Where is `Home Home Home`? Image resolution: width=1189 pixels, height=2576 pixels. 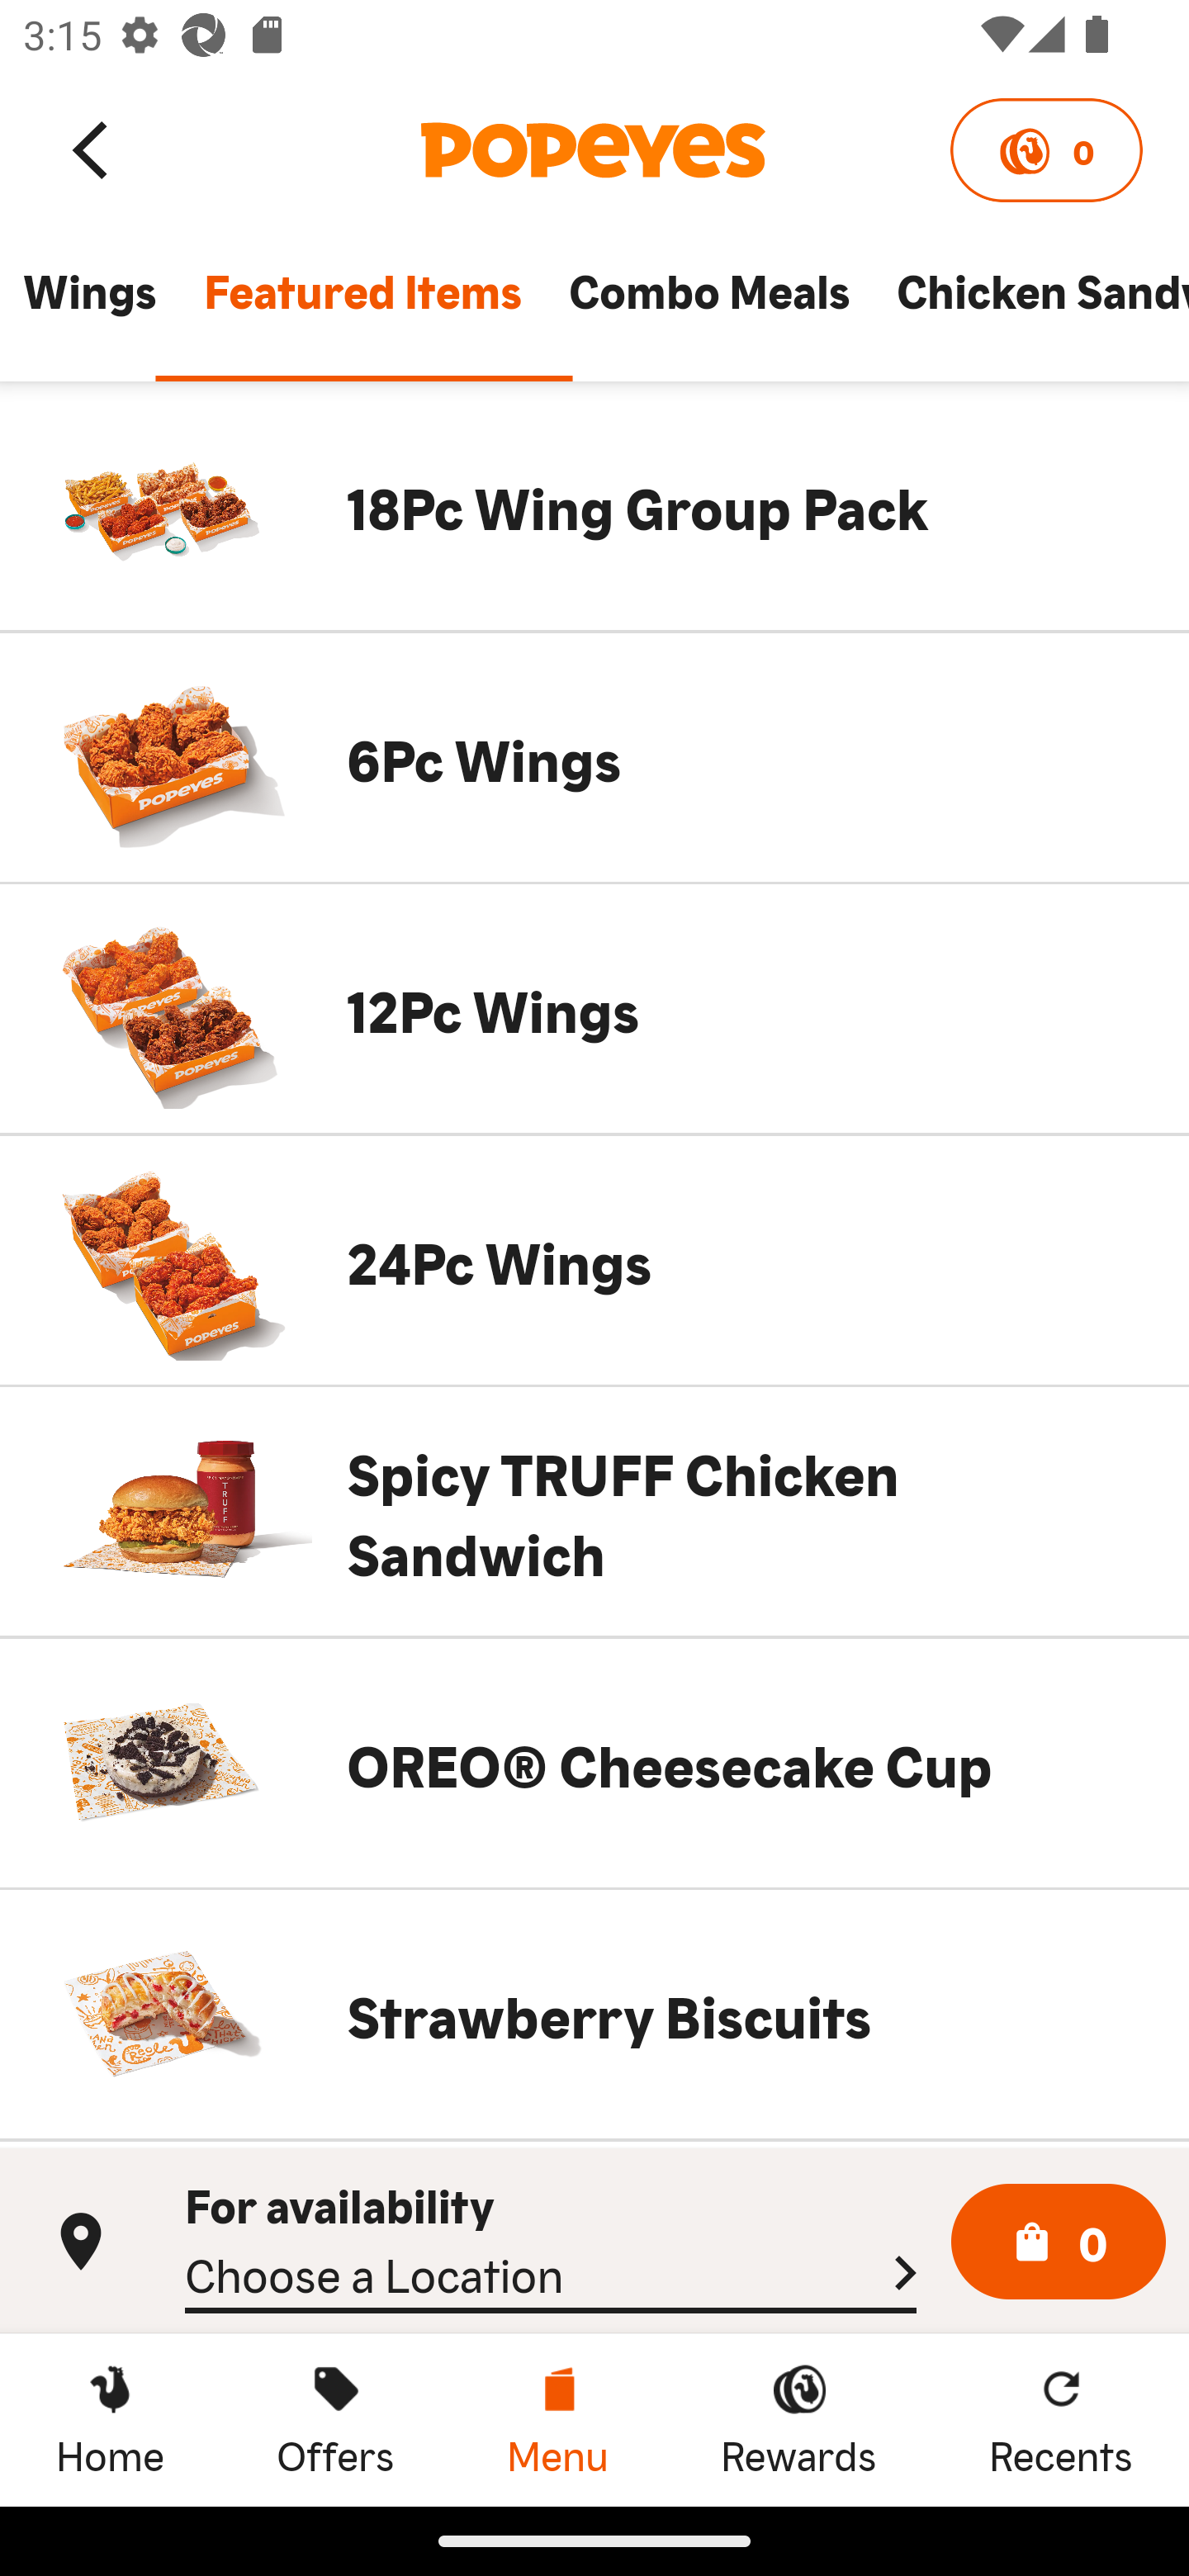 Home Home Home is located at coordinates (110, 2419).